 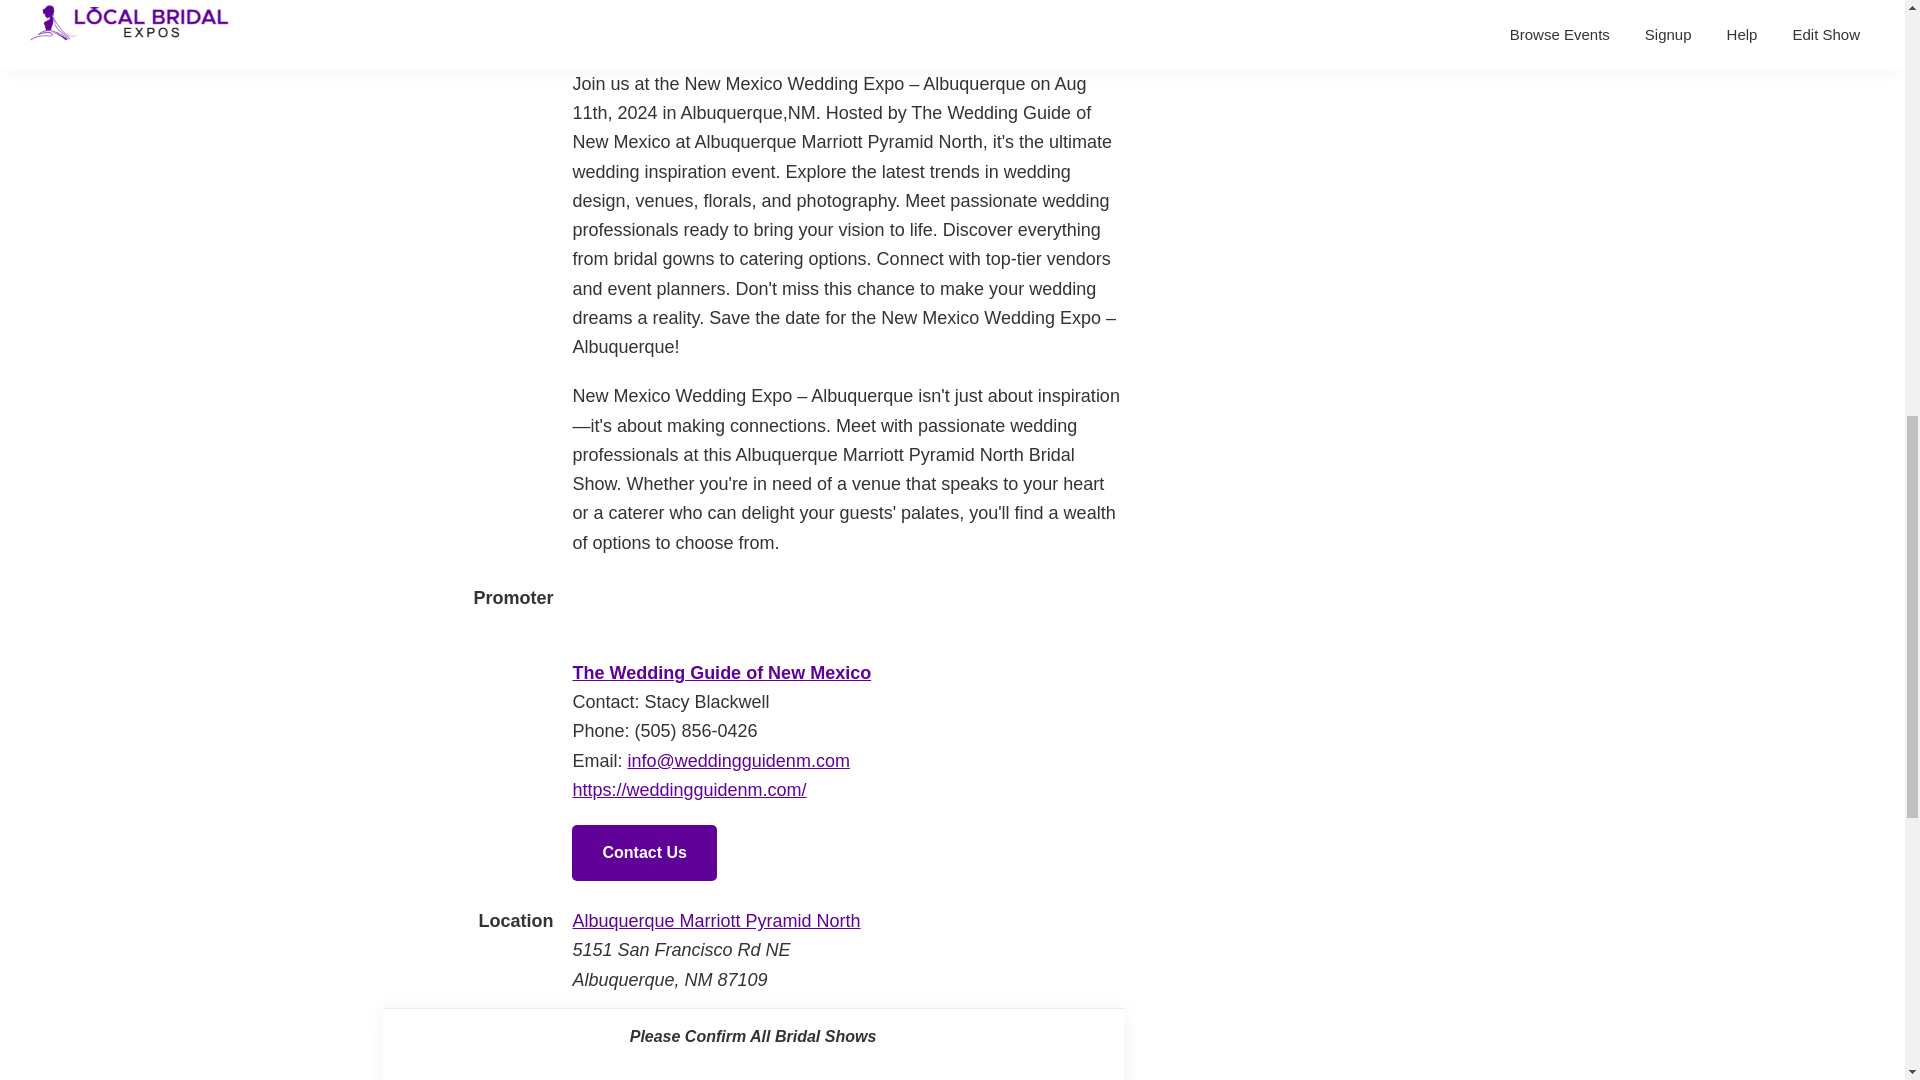 What do you see at coordinates (644, 853) in the screenshot?
I see `Contact Us` at bounding box center [644, 853].